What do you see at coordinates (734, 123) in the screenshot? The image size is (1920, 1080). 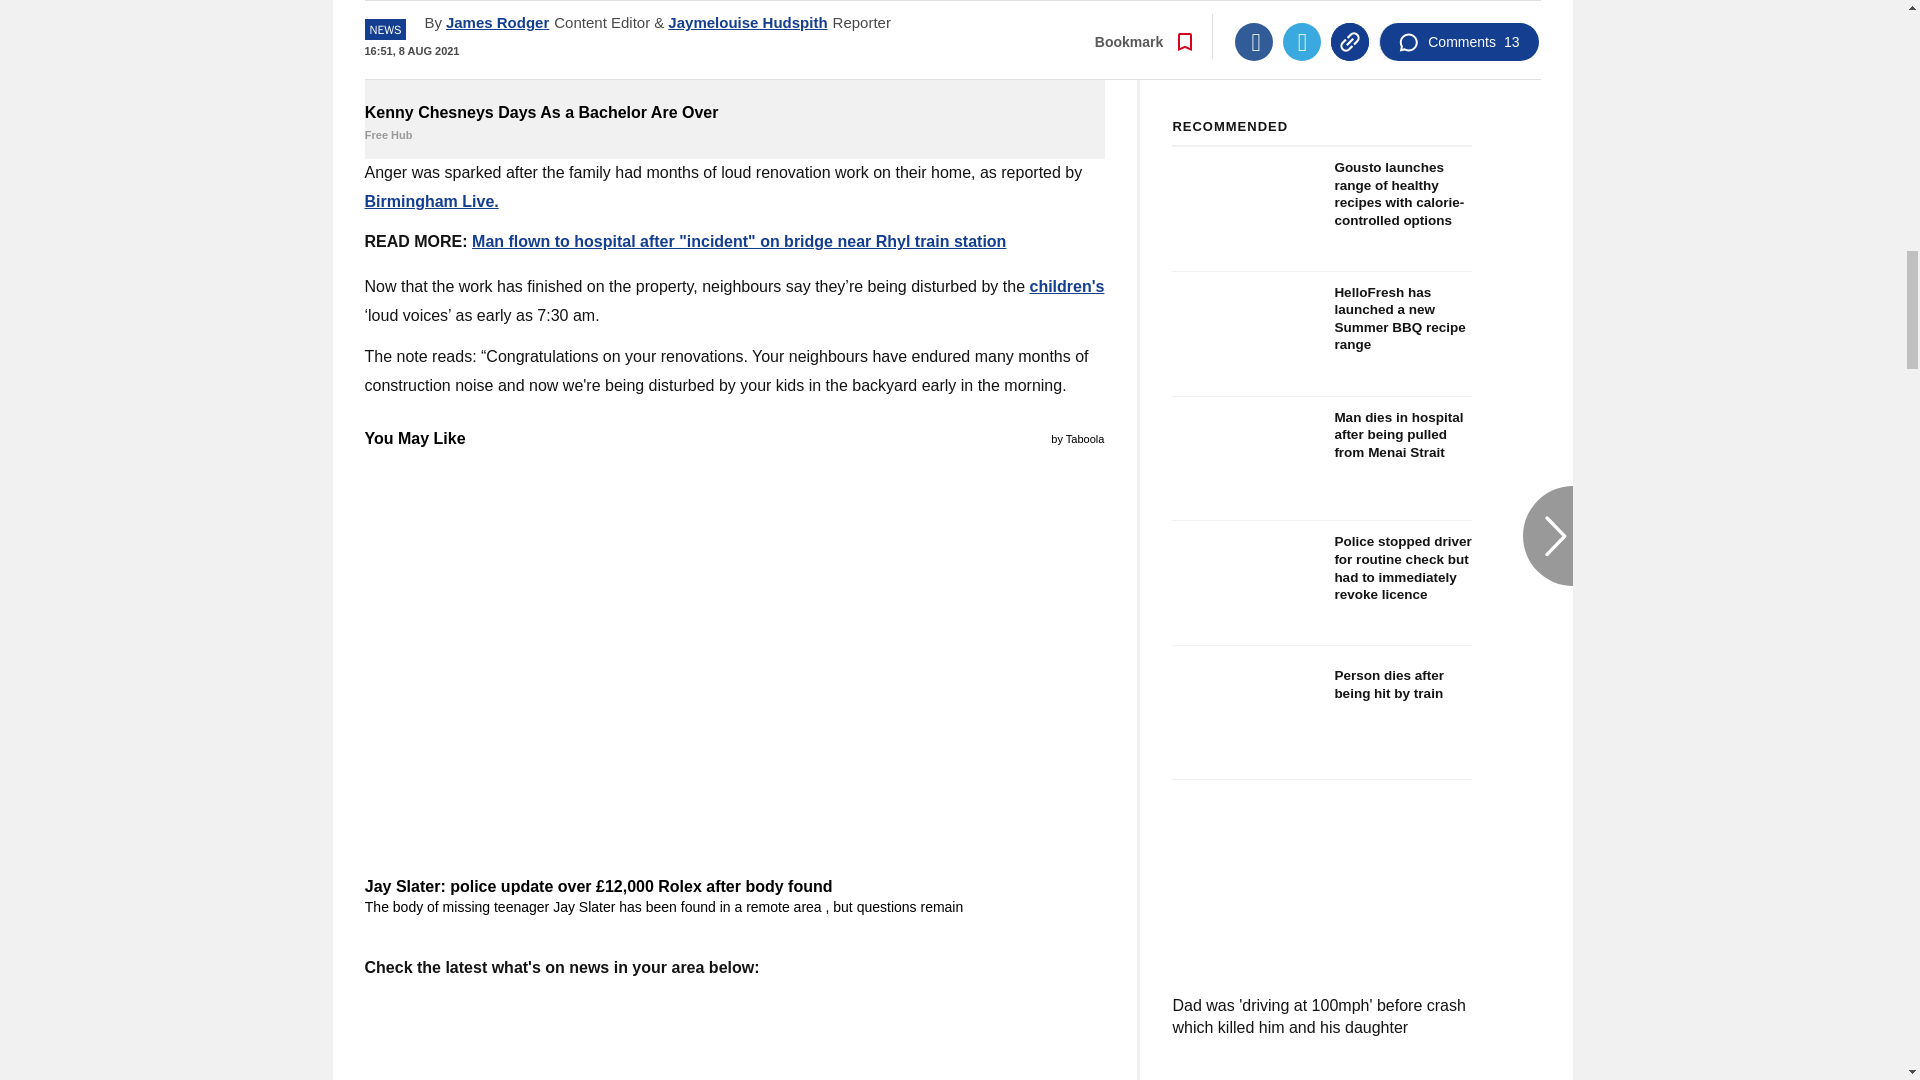 I see `Kenny Chesneys Days As a Bachelor Are Over` at bounding box center [734, 123].